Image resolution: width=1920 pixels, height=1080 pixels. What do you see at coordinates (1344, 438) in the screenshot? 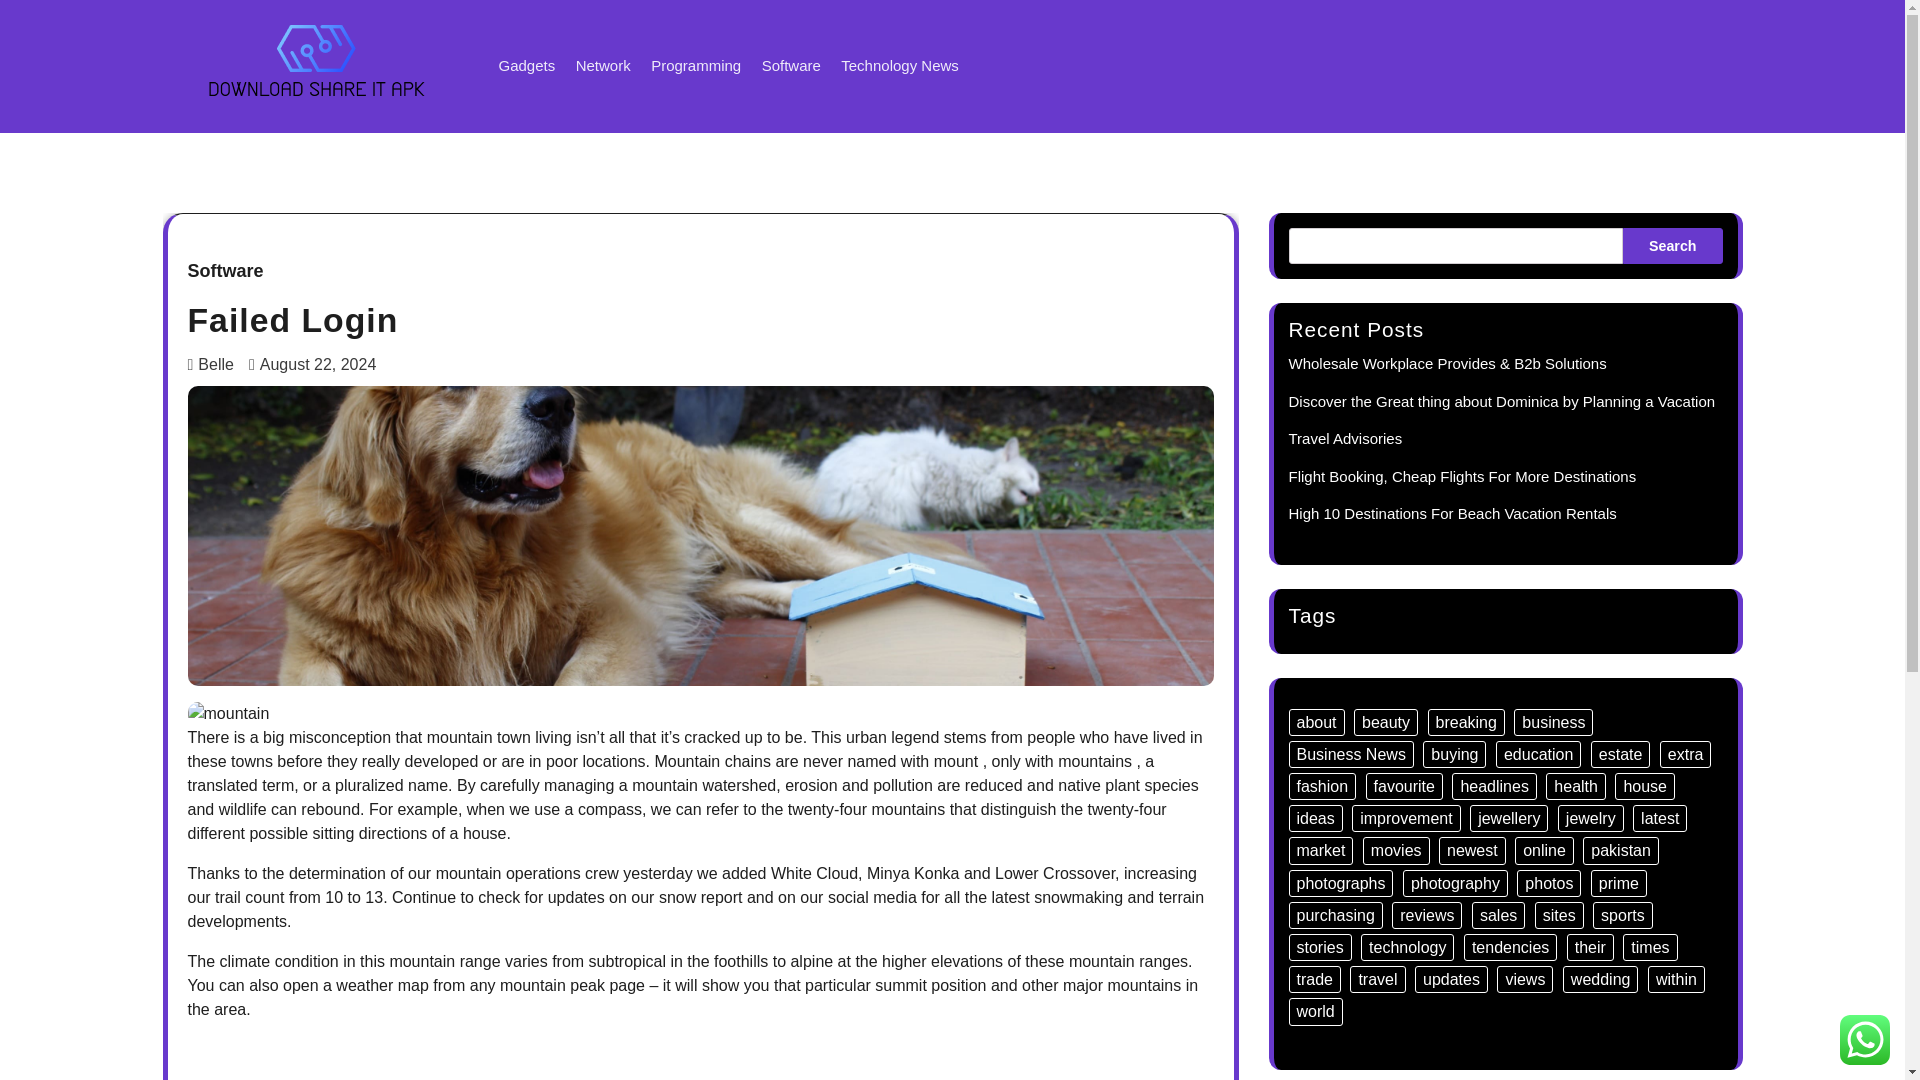
I see `Travel Advisories` at bounding box center [1344, 438].